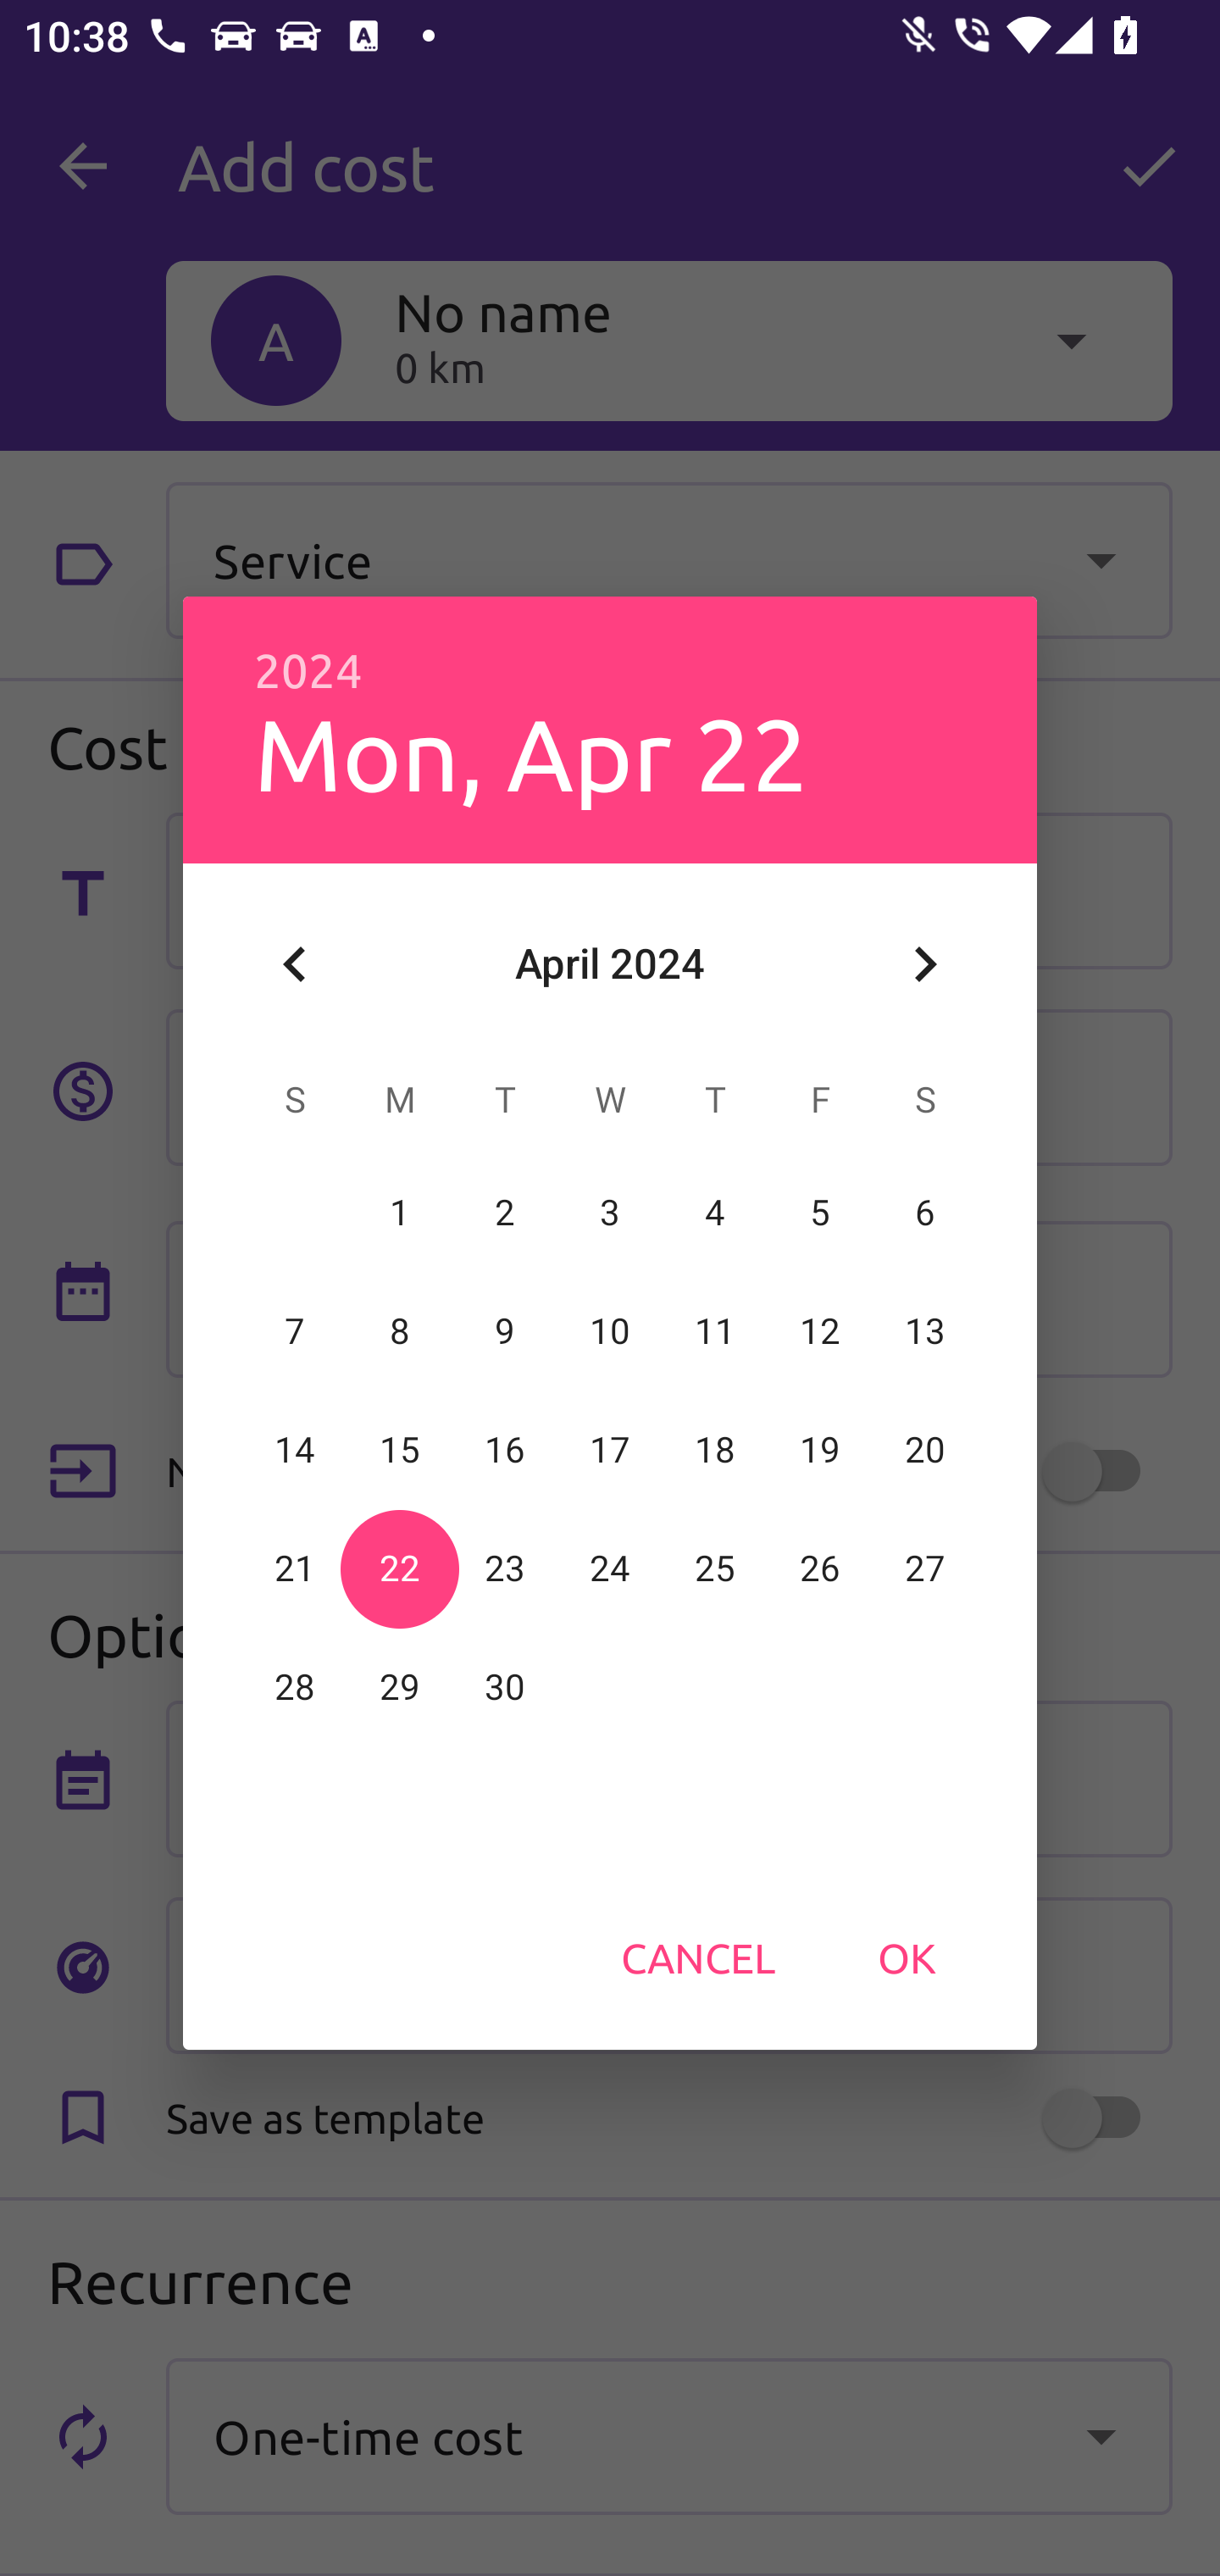 The height and width of the screenshot is (2576, 1220). Describe the element at coordinates (924, 1213) in the screenshot. I see `6 06 April 2024` at that location.